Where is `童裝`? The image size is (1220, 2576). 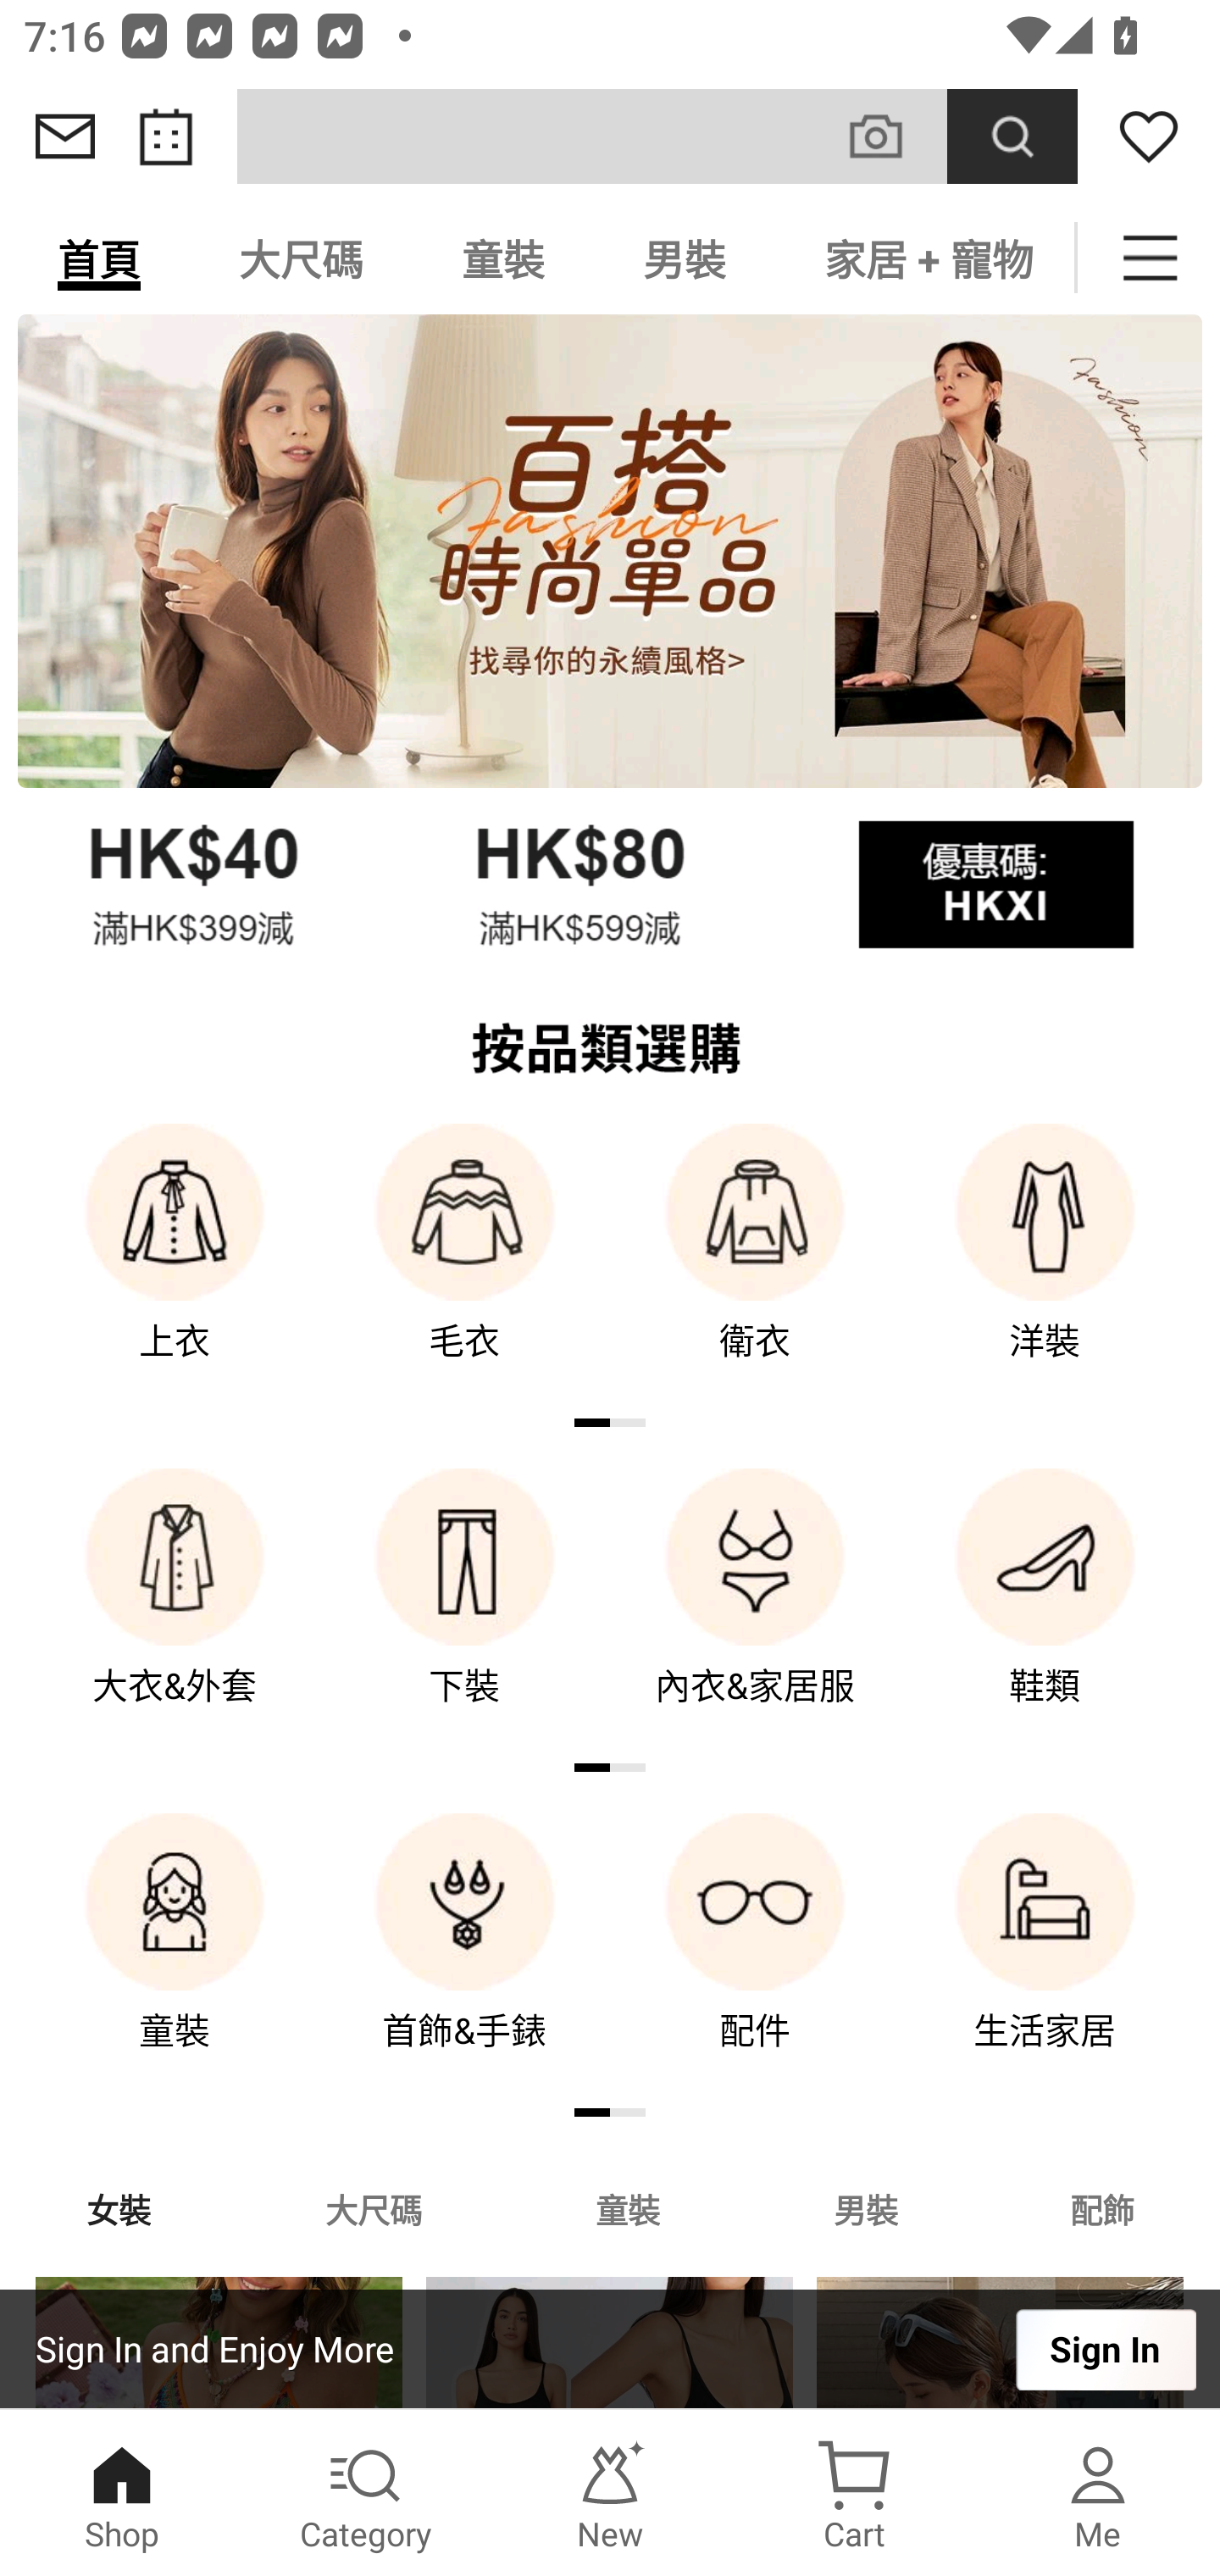
童裝 is located at coordinates (627, 2208).